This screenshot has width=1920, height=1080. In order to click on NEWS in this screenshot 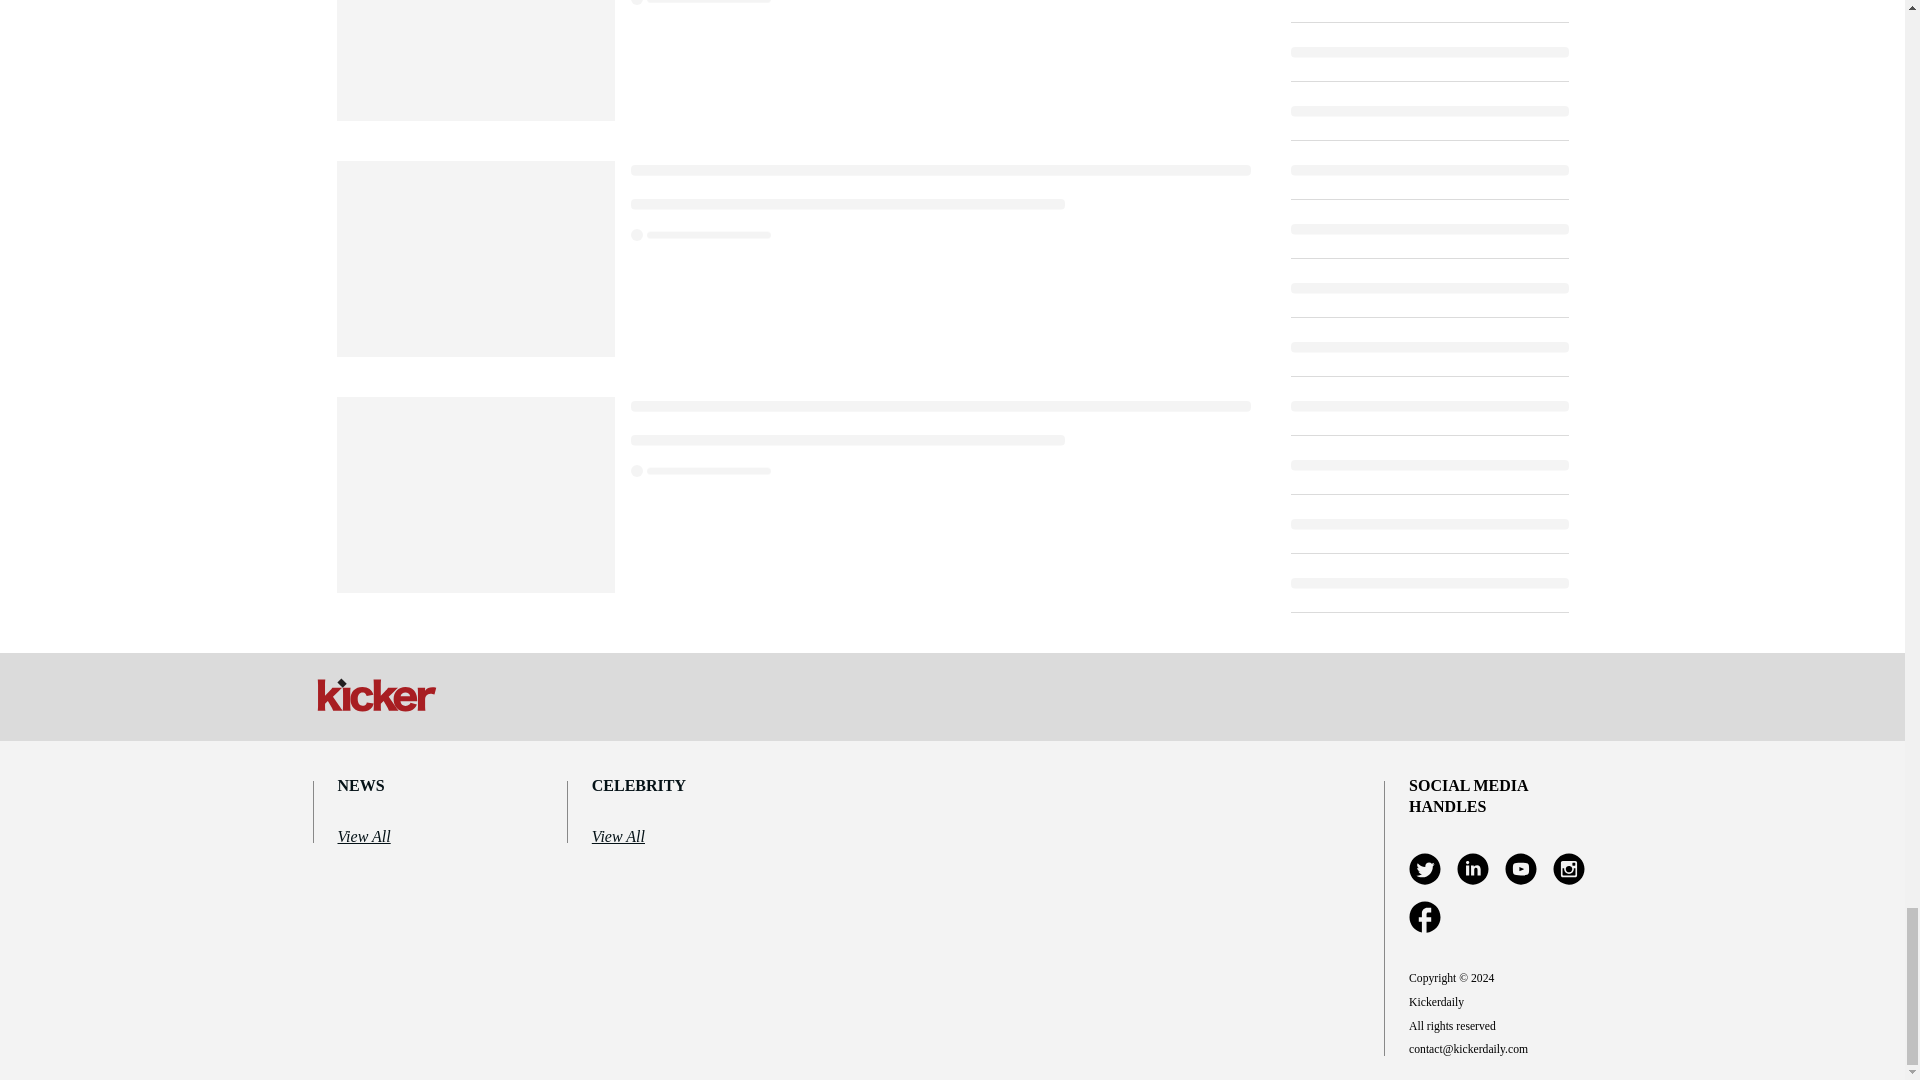, I will do `click(432, 786)`.